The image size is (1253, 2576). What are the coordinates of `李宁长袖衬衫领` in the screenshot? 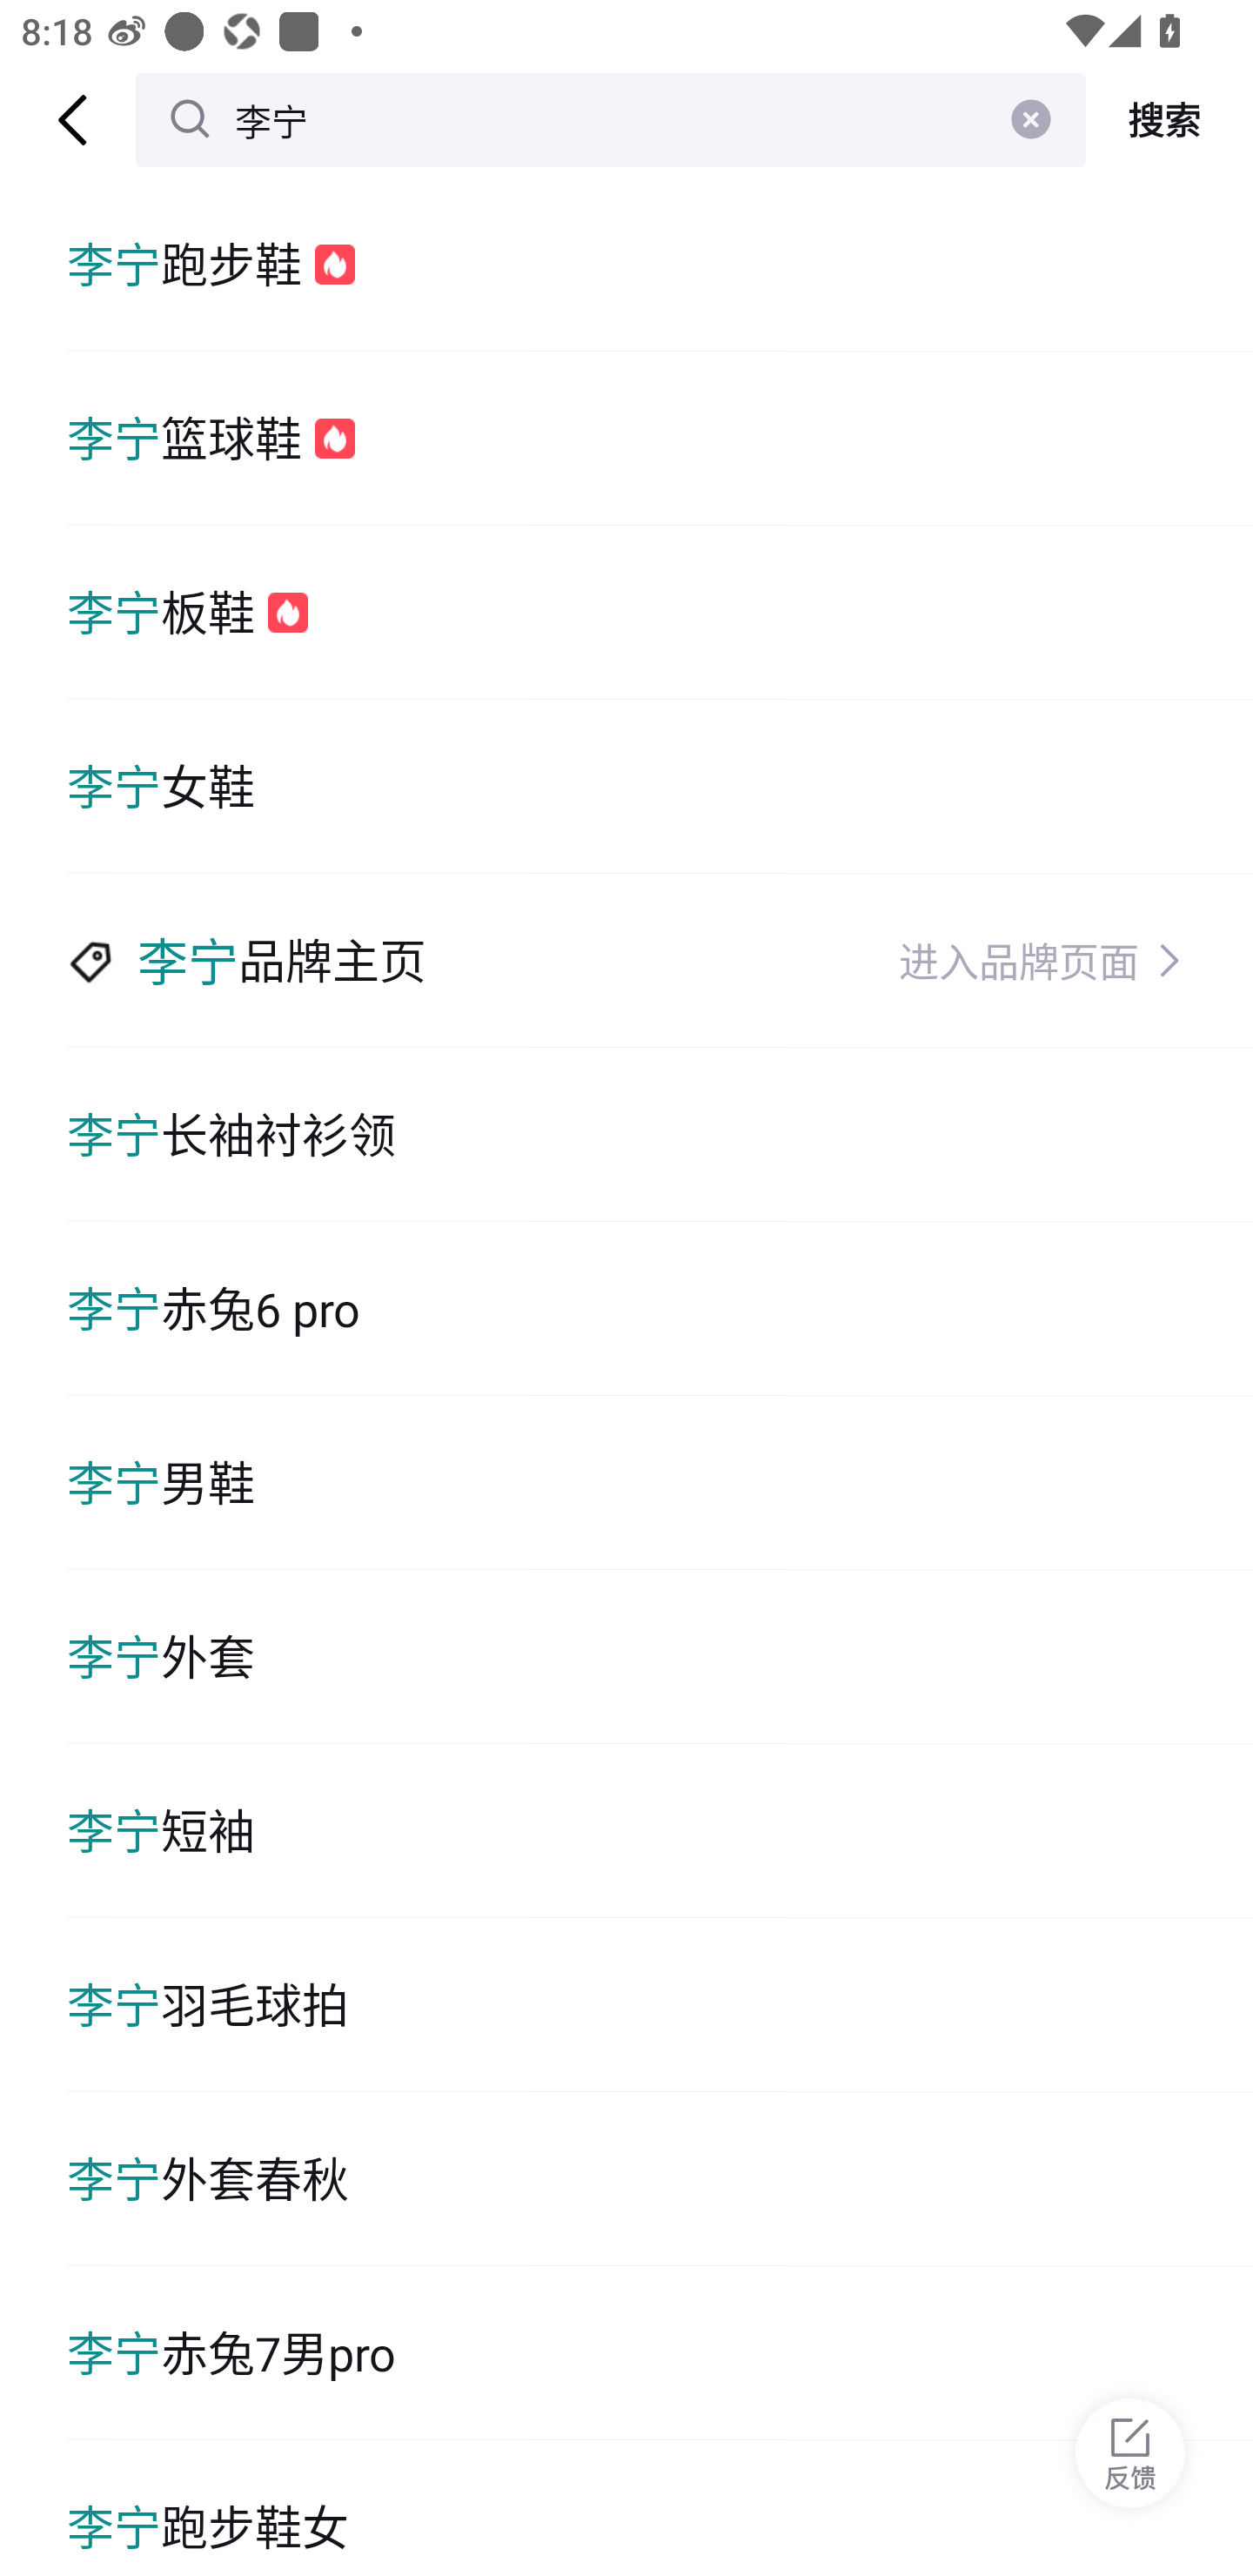 It's located at (660, 1135).